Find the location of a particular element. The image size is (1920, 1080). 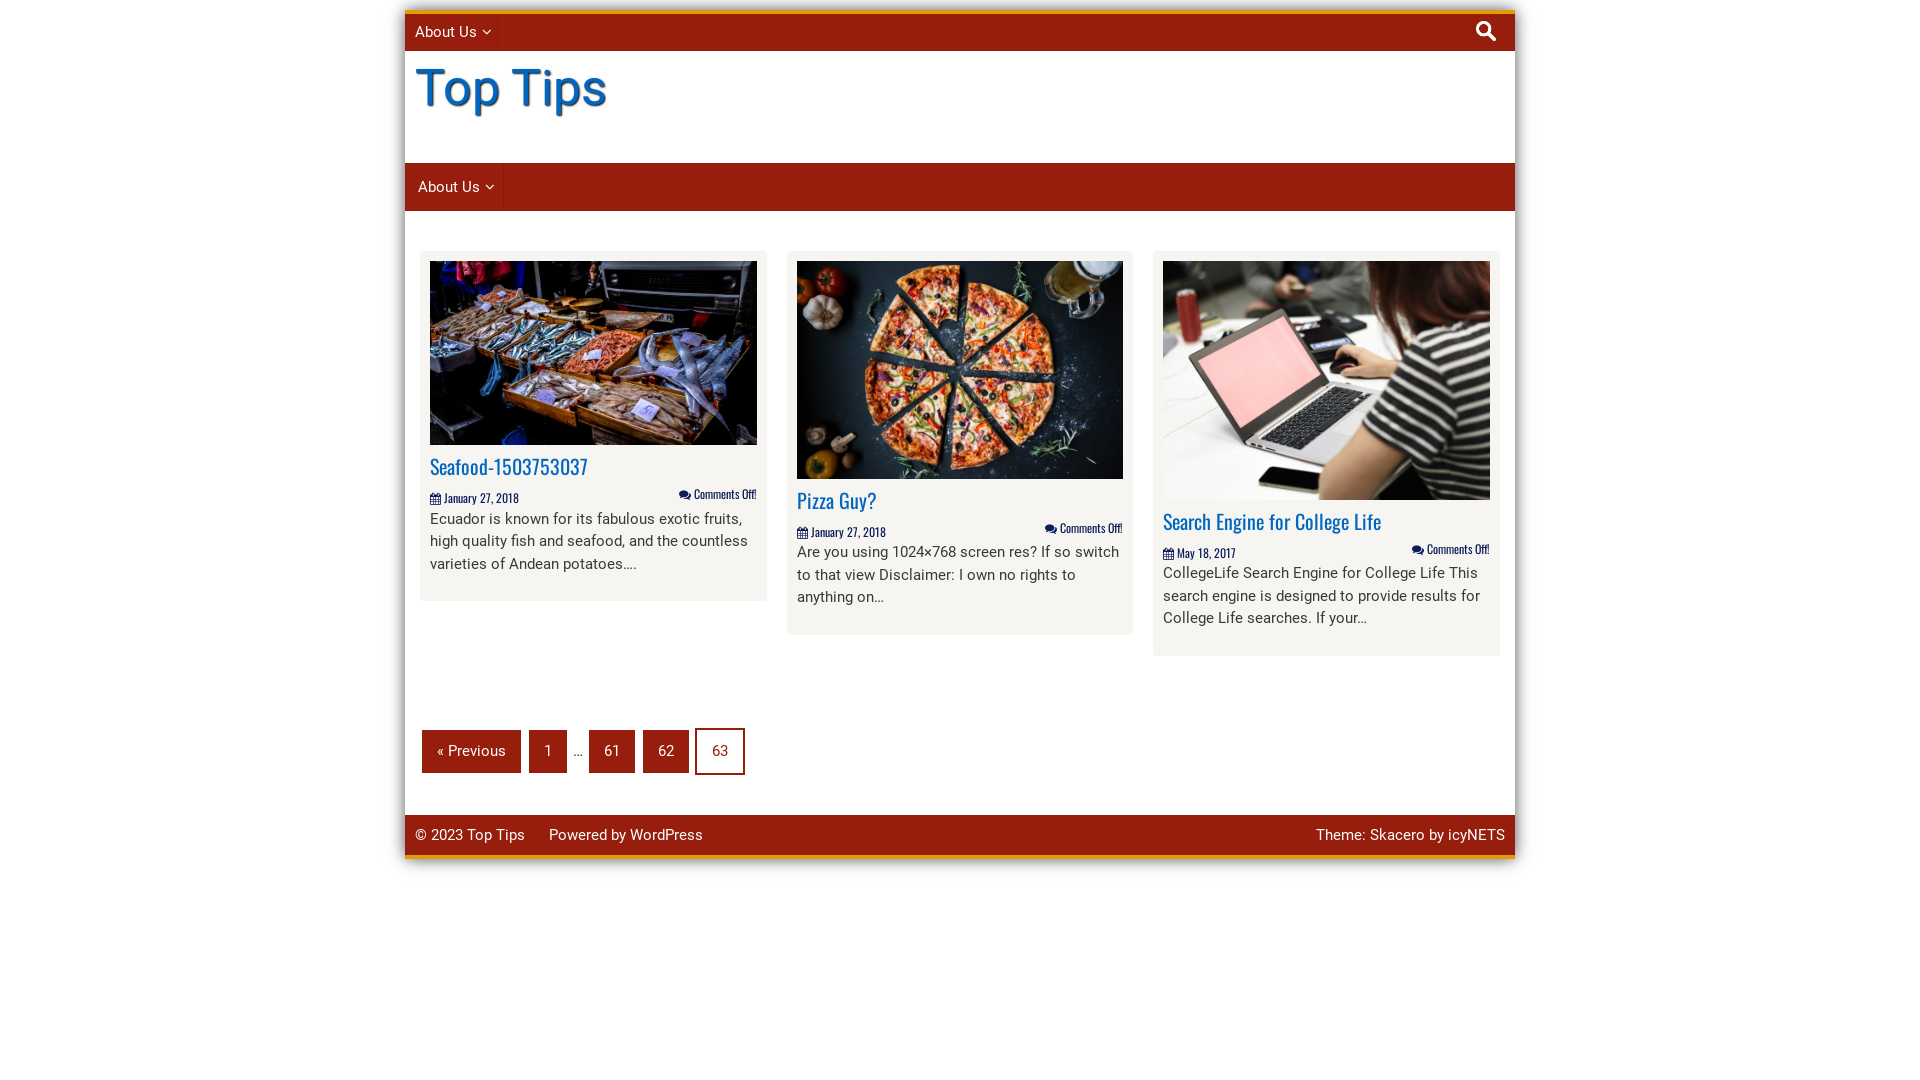

Search Engine for College Life is located at coordinates (1326, 379).